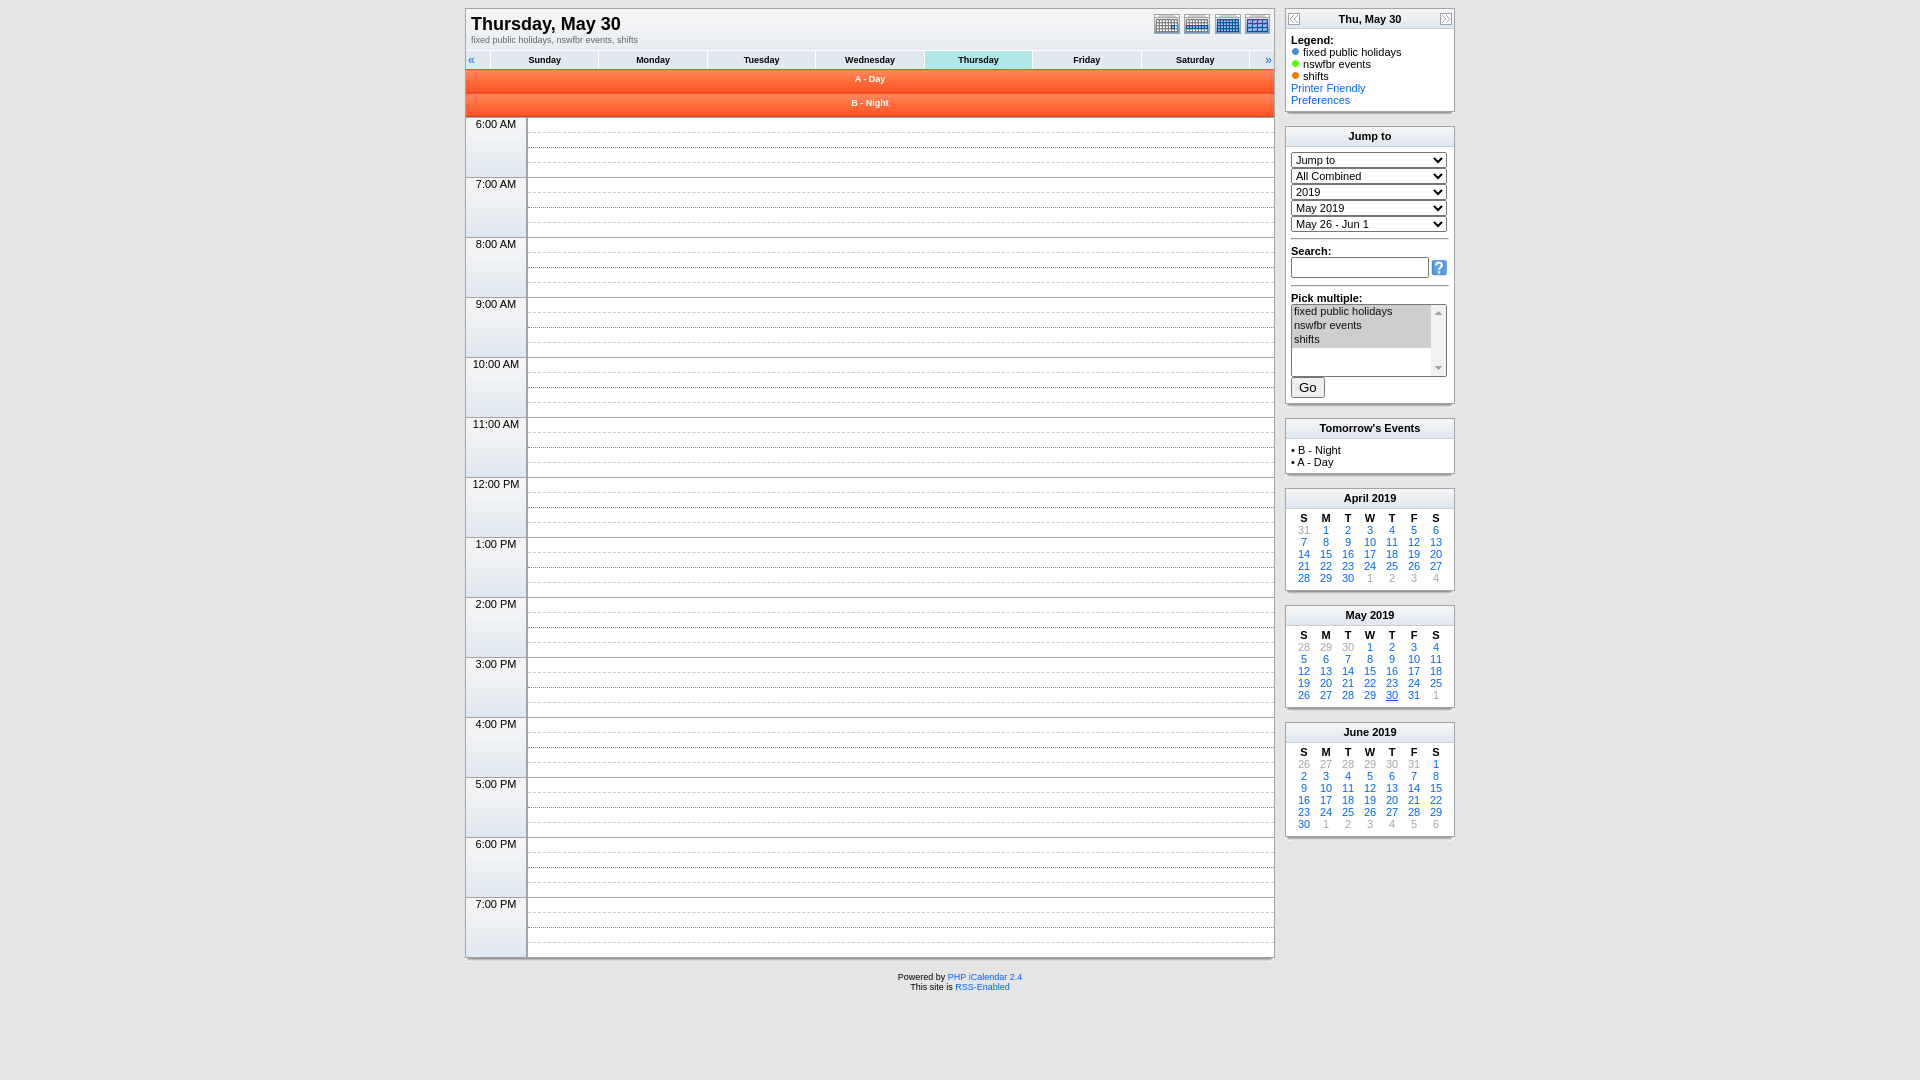 The image size is (1920, 1080). I want to click on 3, so click(1370, 530).